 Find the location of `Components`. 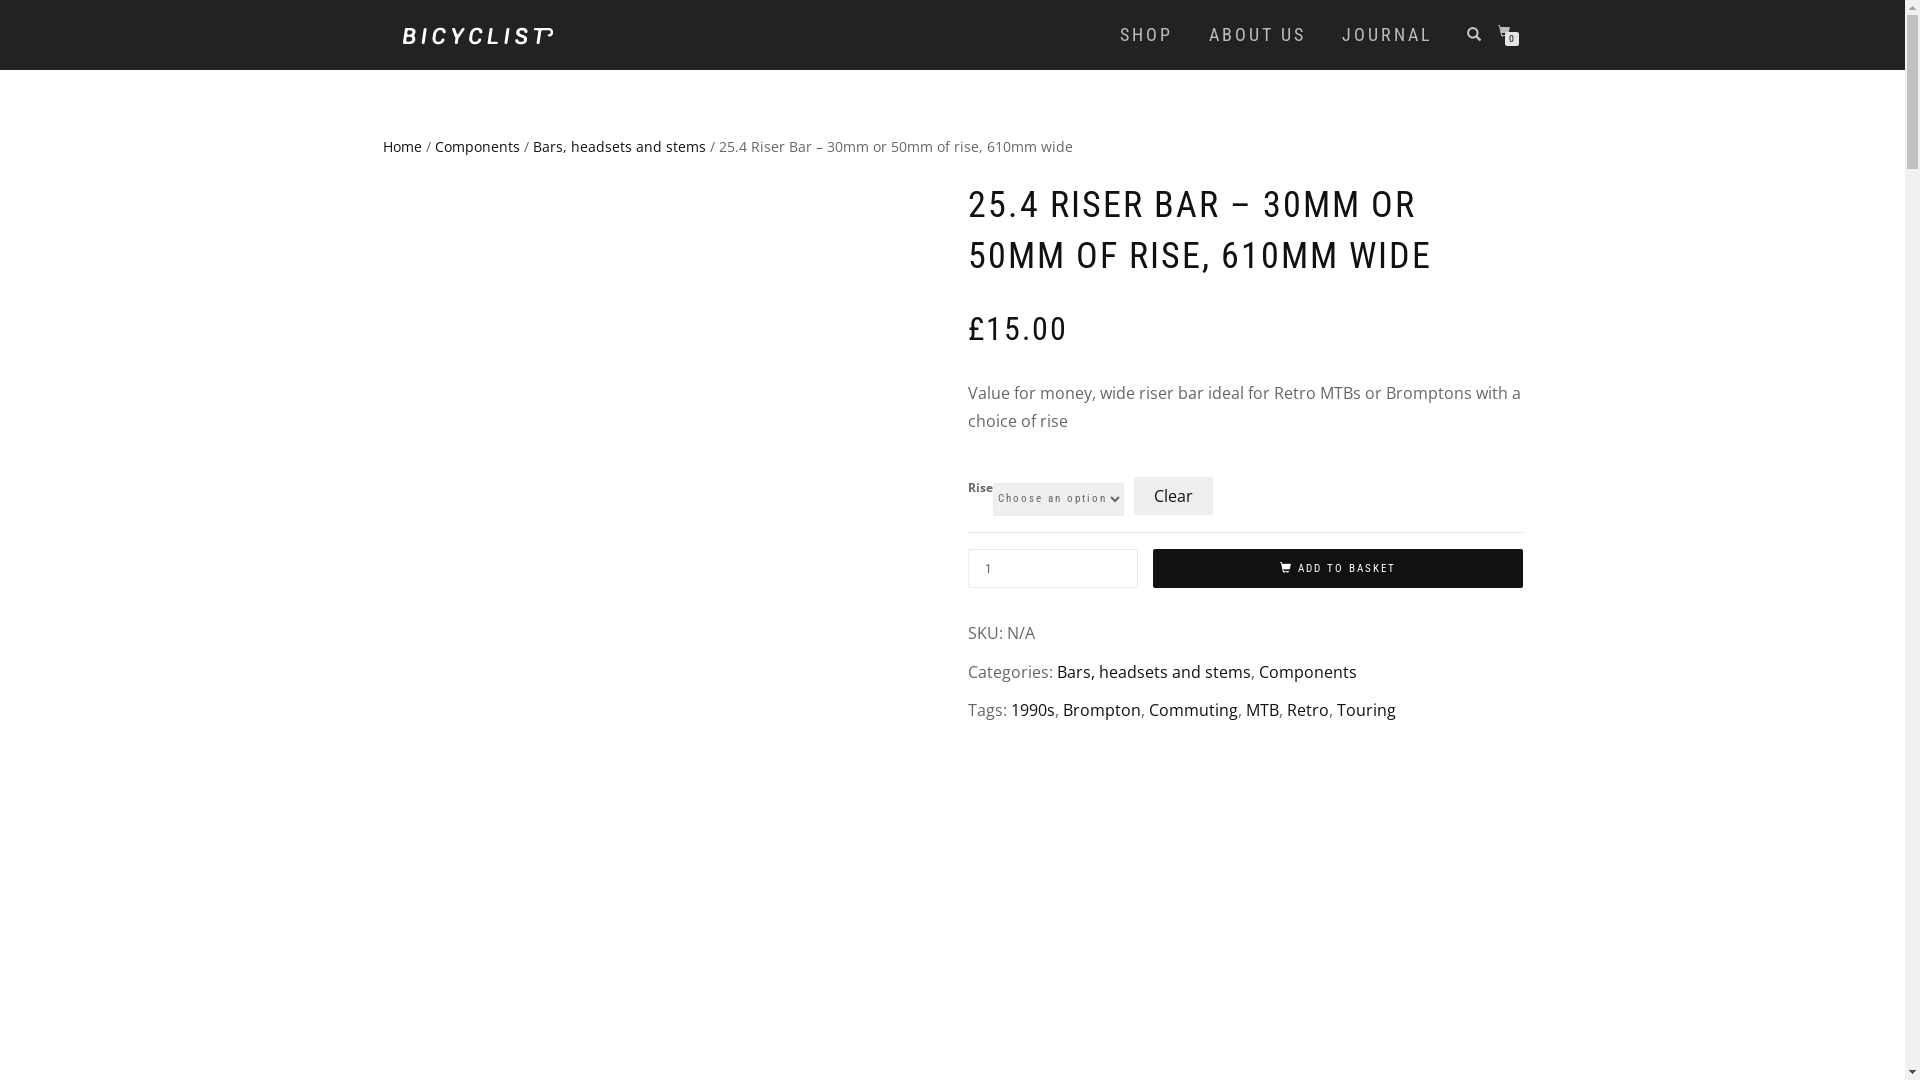

Components is located at coordinates (1307, 671).